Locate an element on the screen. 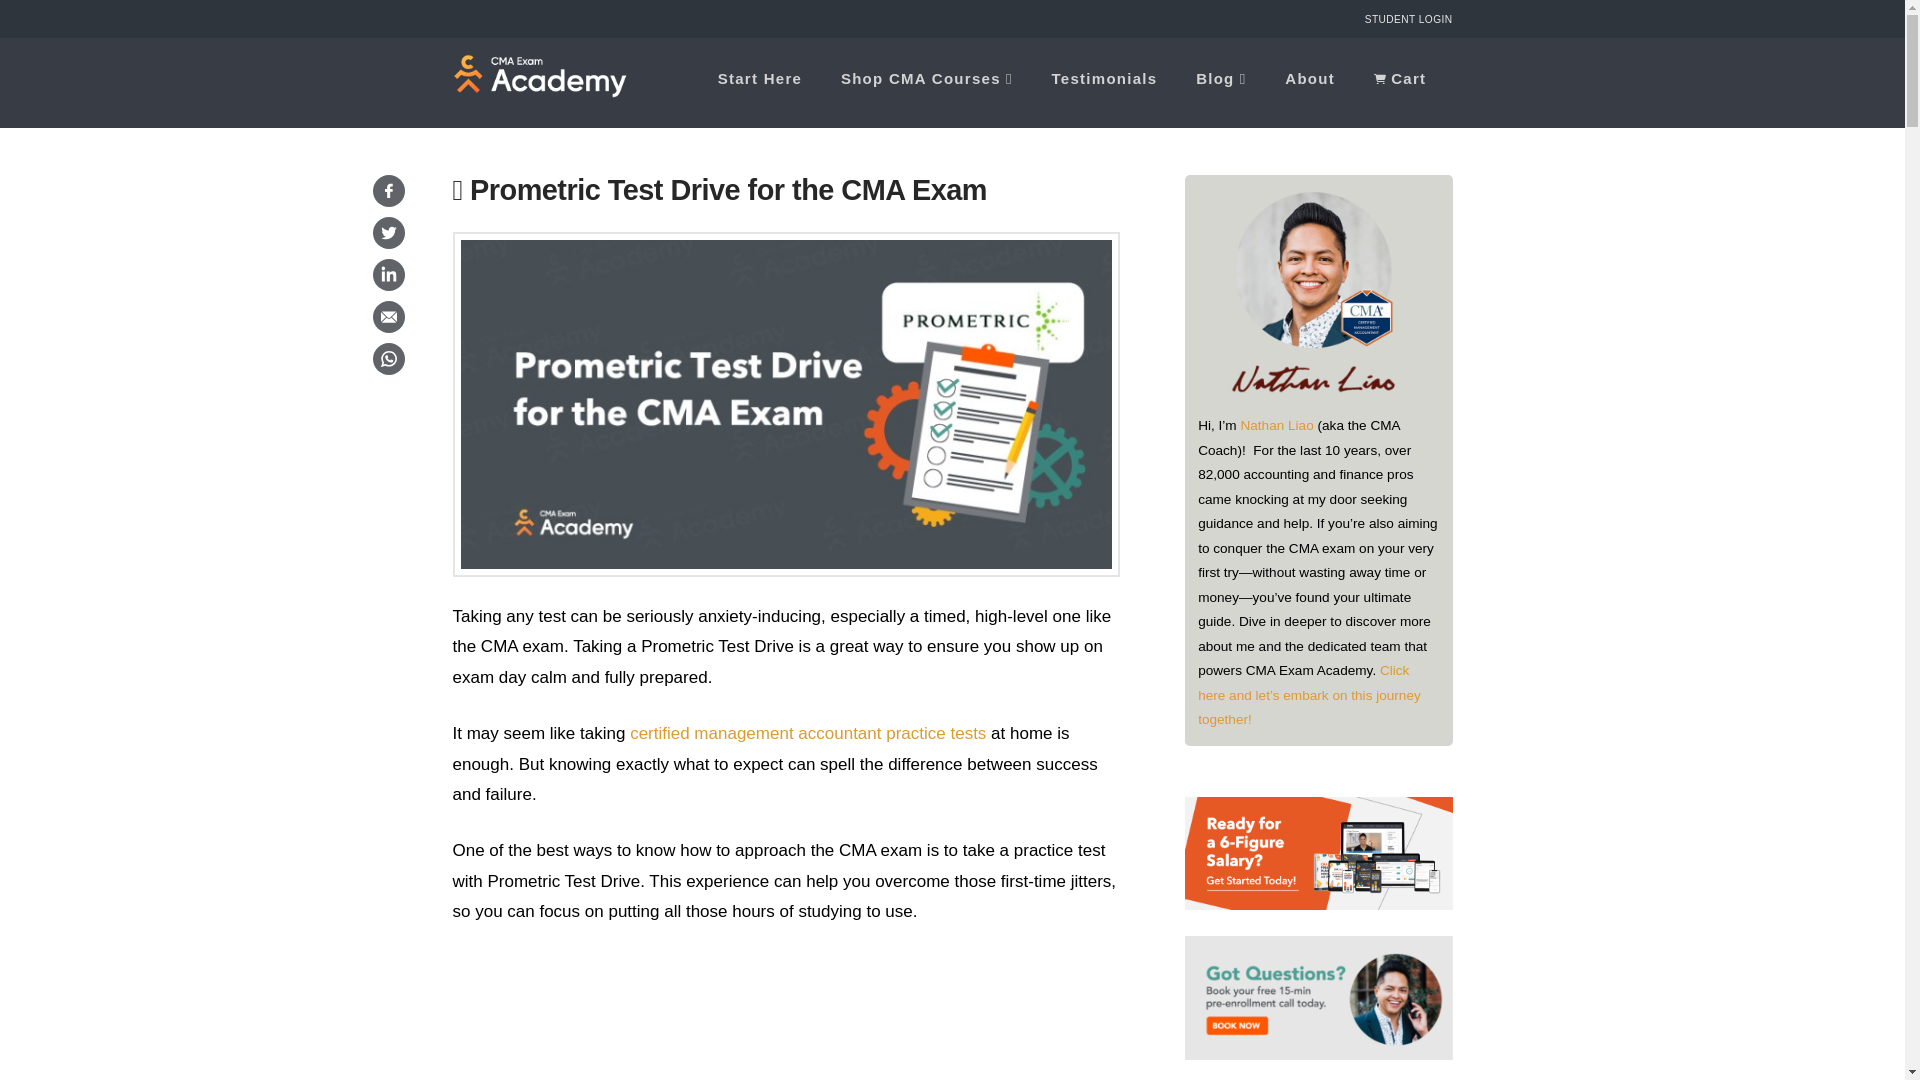 Image resolution: width=1920 pixels, height=1080 pixels. Start Here is located at coordinates (760, 82).